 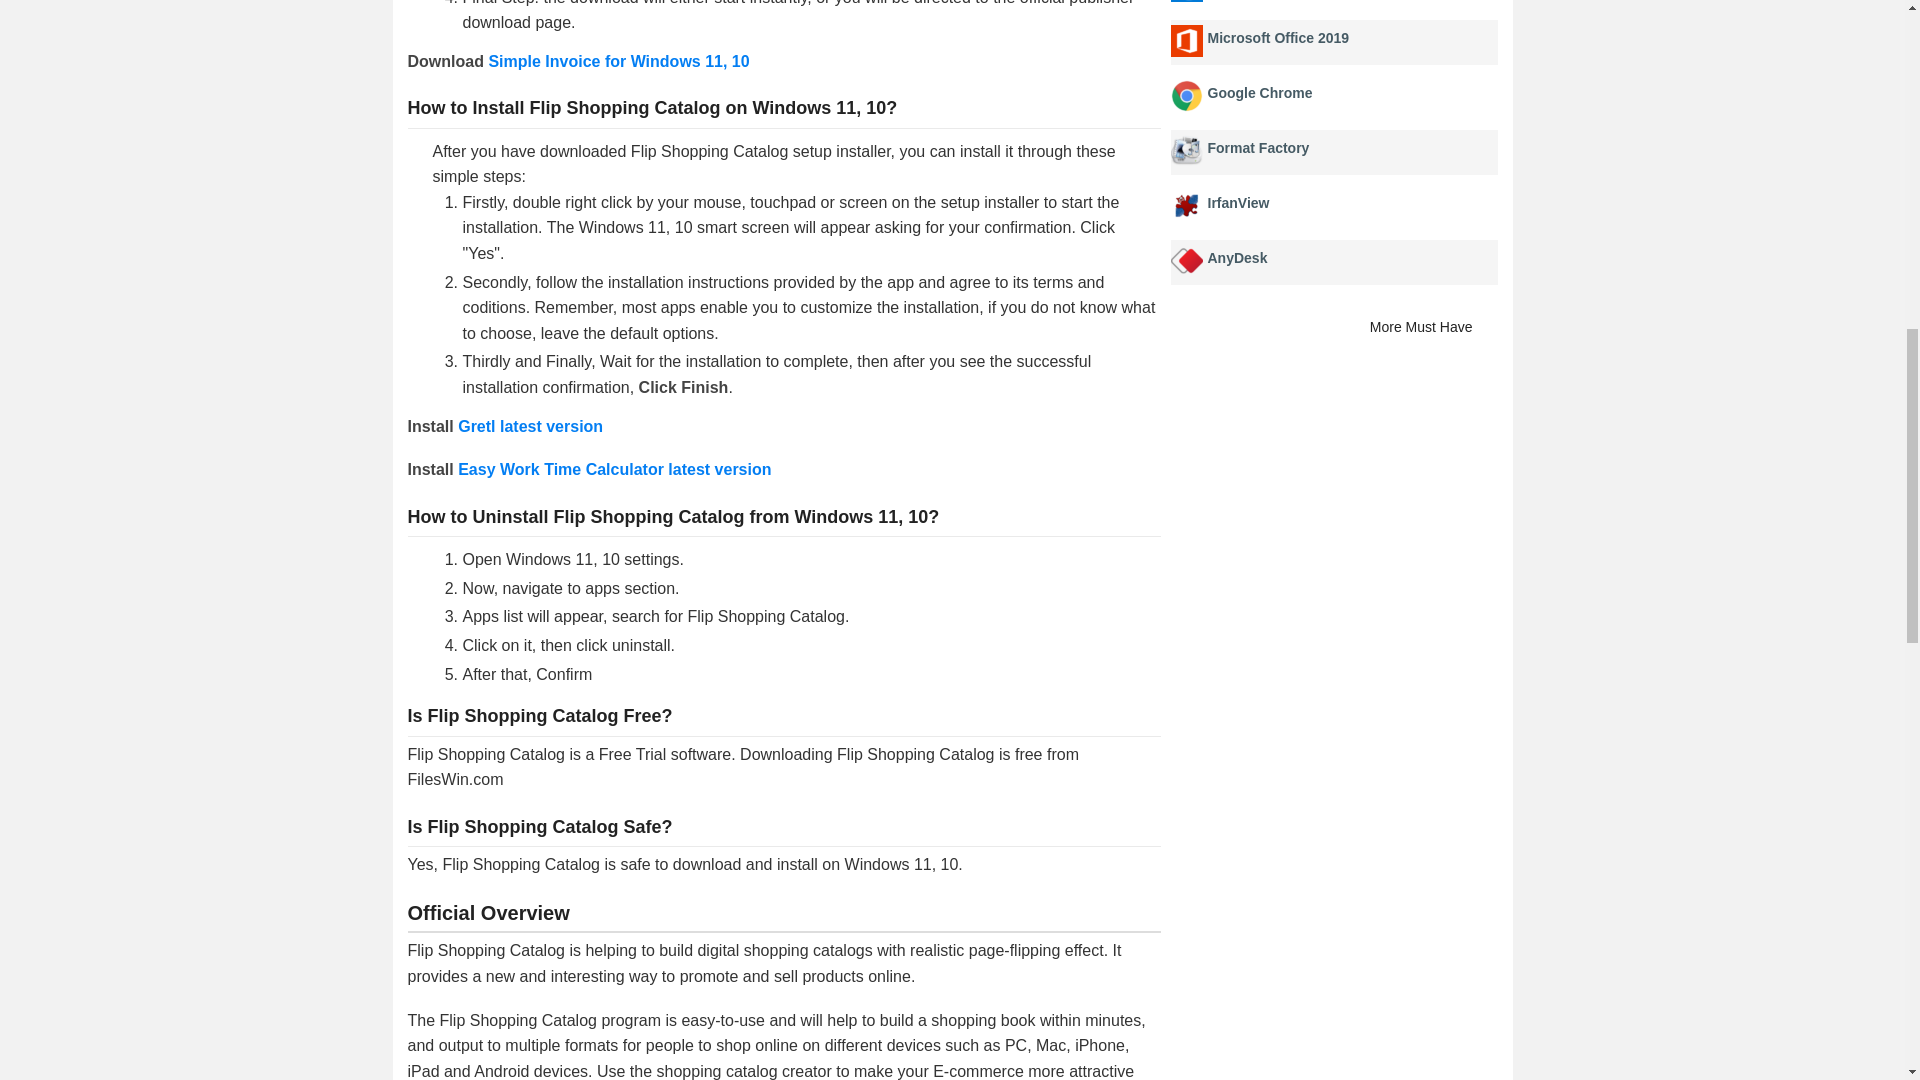 I want to click on Simple Invoice for Windows 11, 10, so click(x=618, y=61).